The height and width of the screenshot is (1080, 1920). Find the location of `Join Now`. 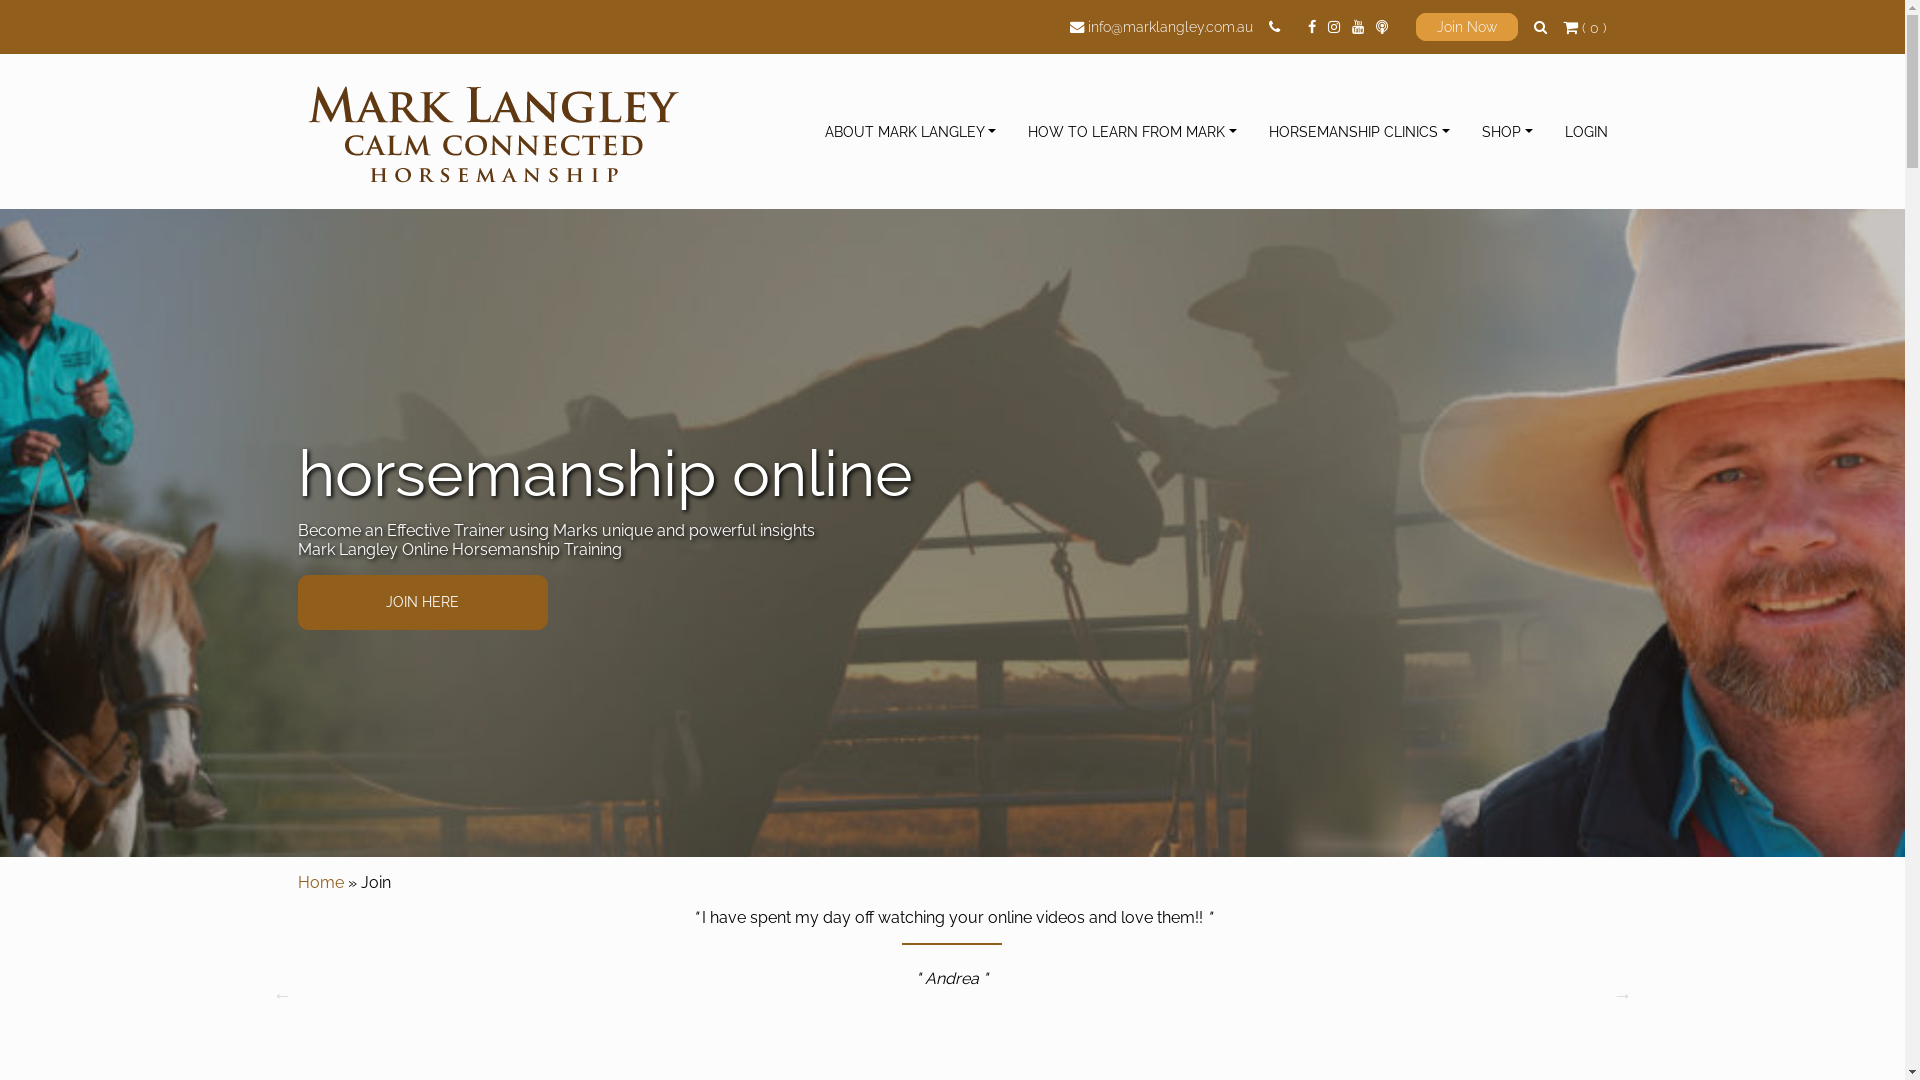

Join Now is located at coordinates (1466, 27).